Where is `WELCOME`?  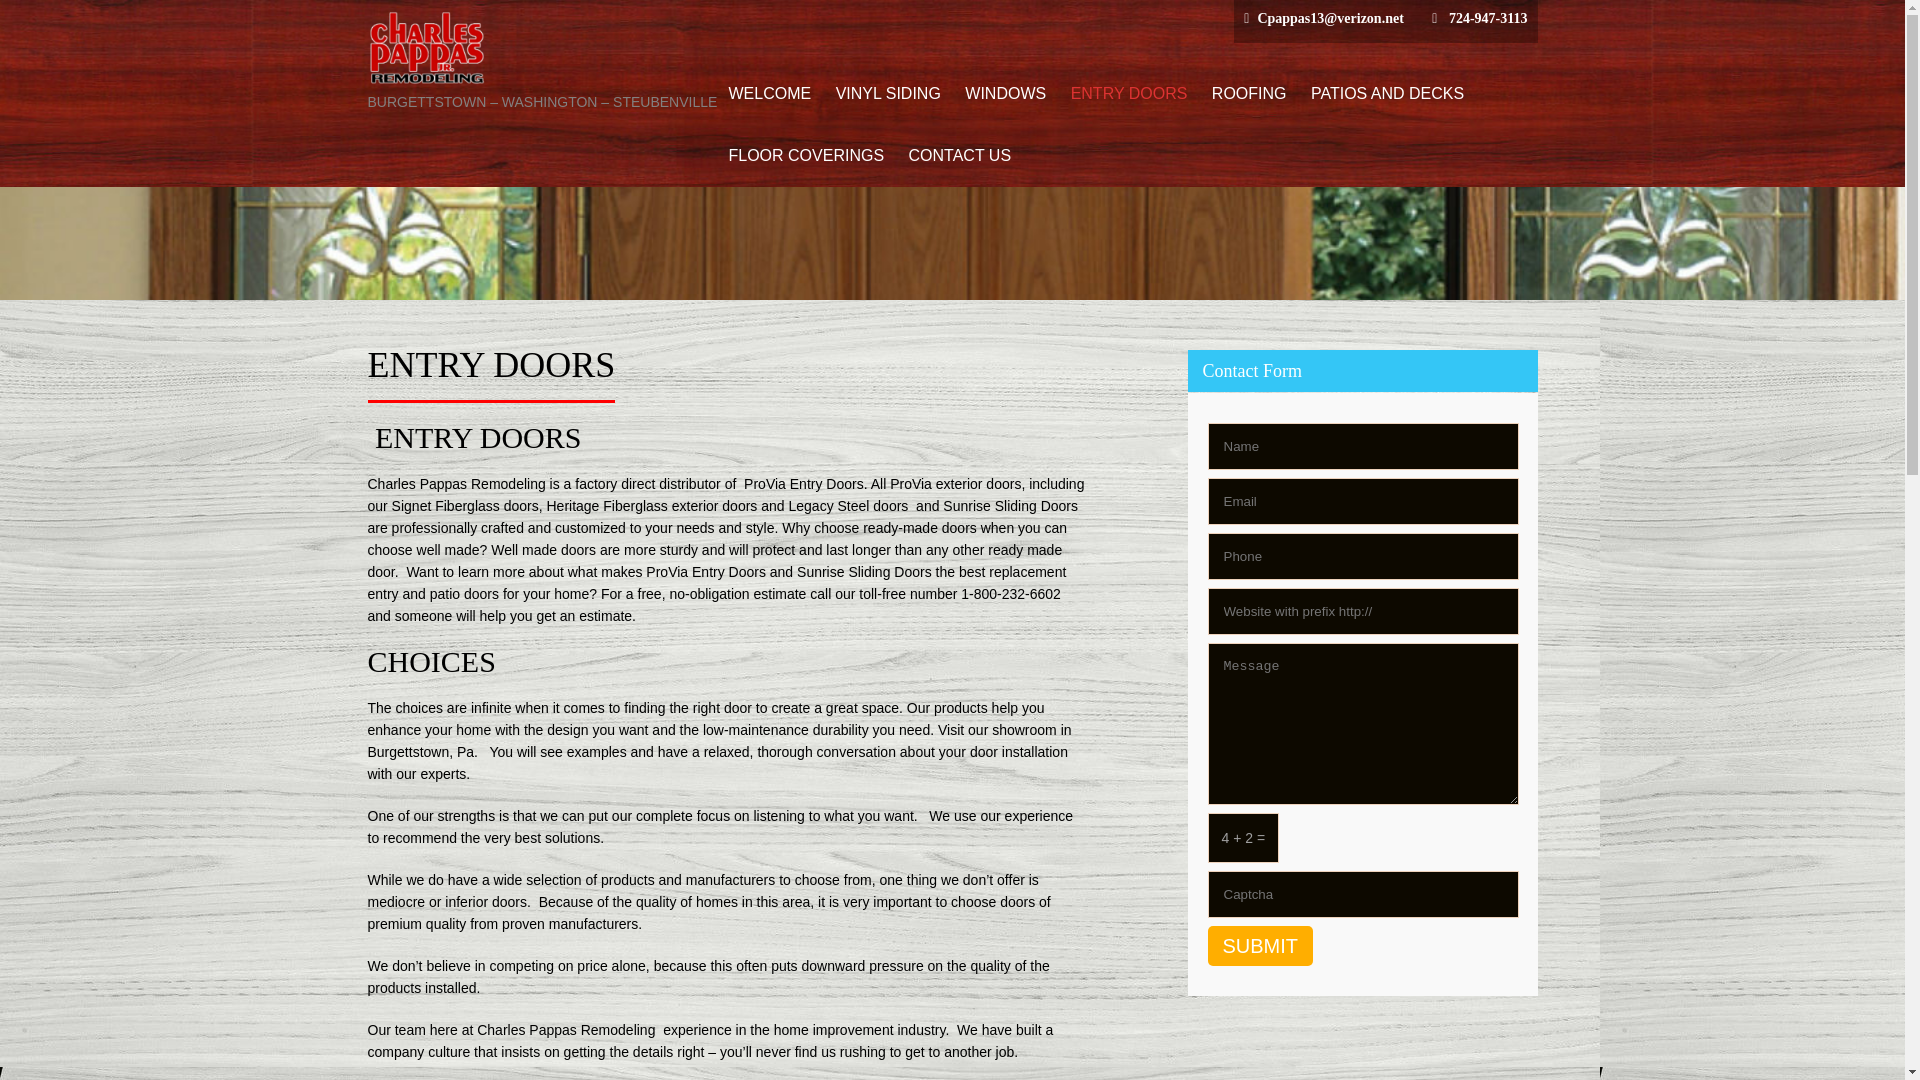
WELCOME is located at coordinates (770, 94).